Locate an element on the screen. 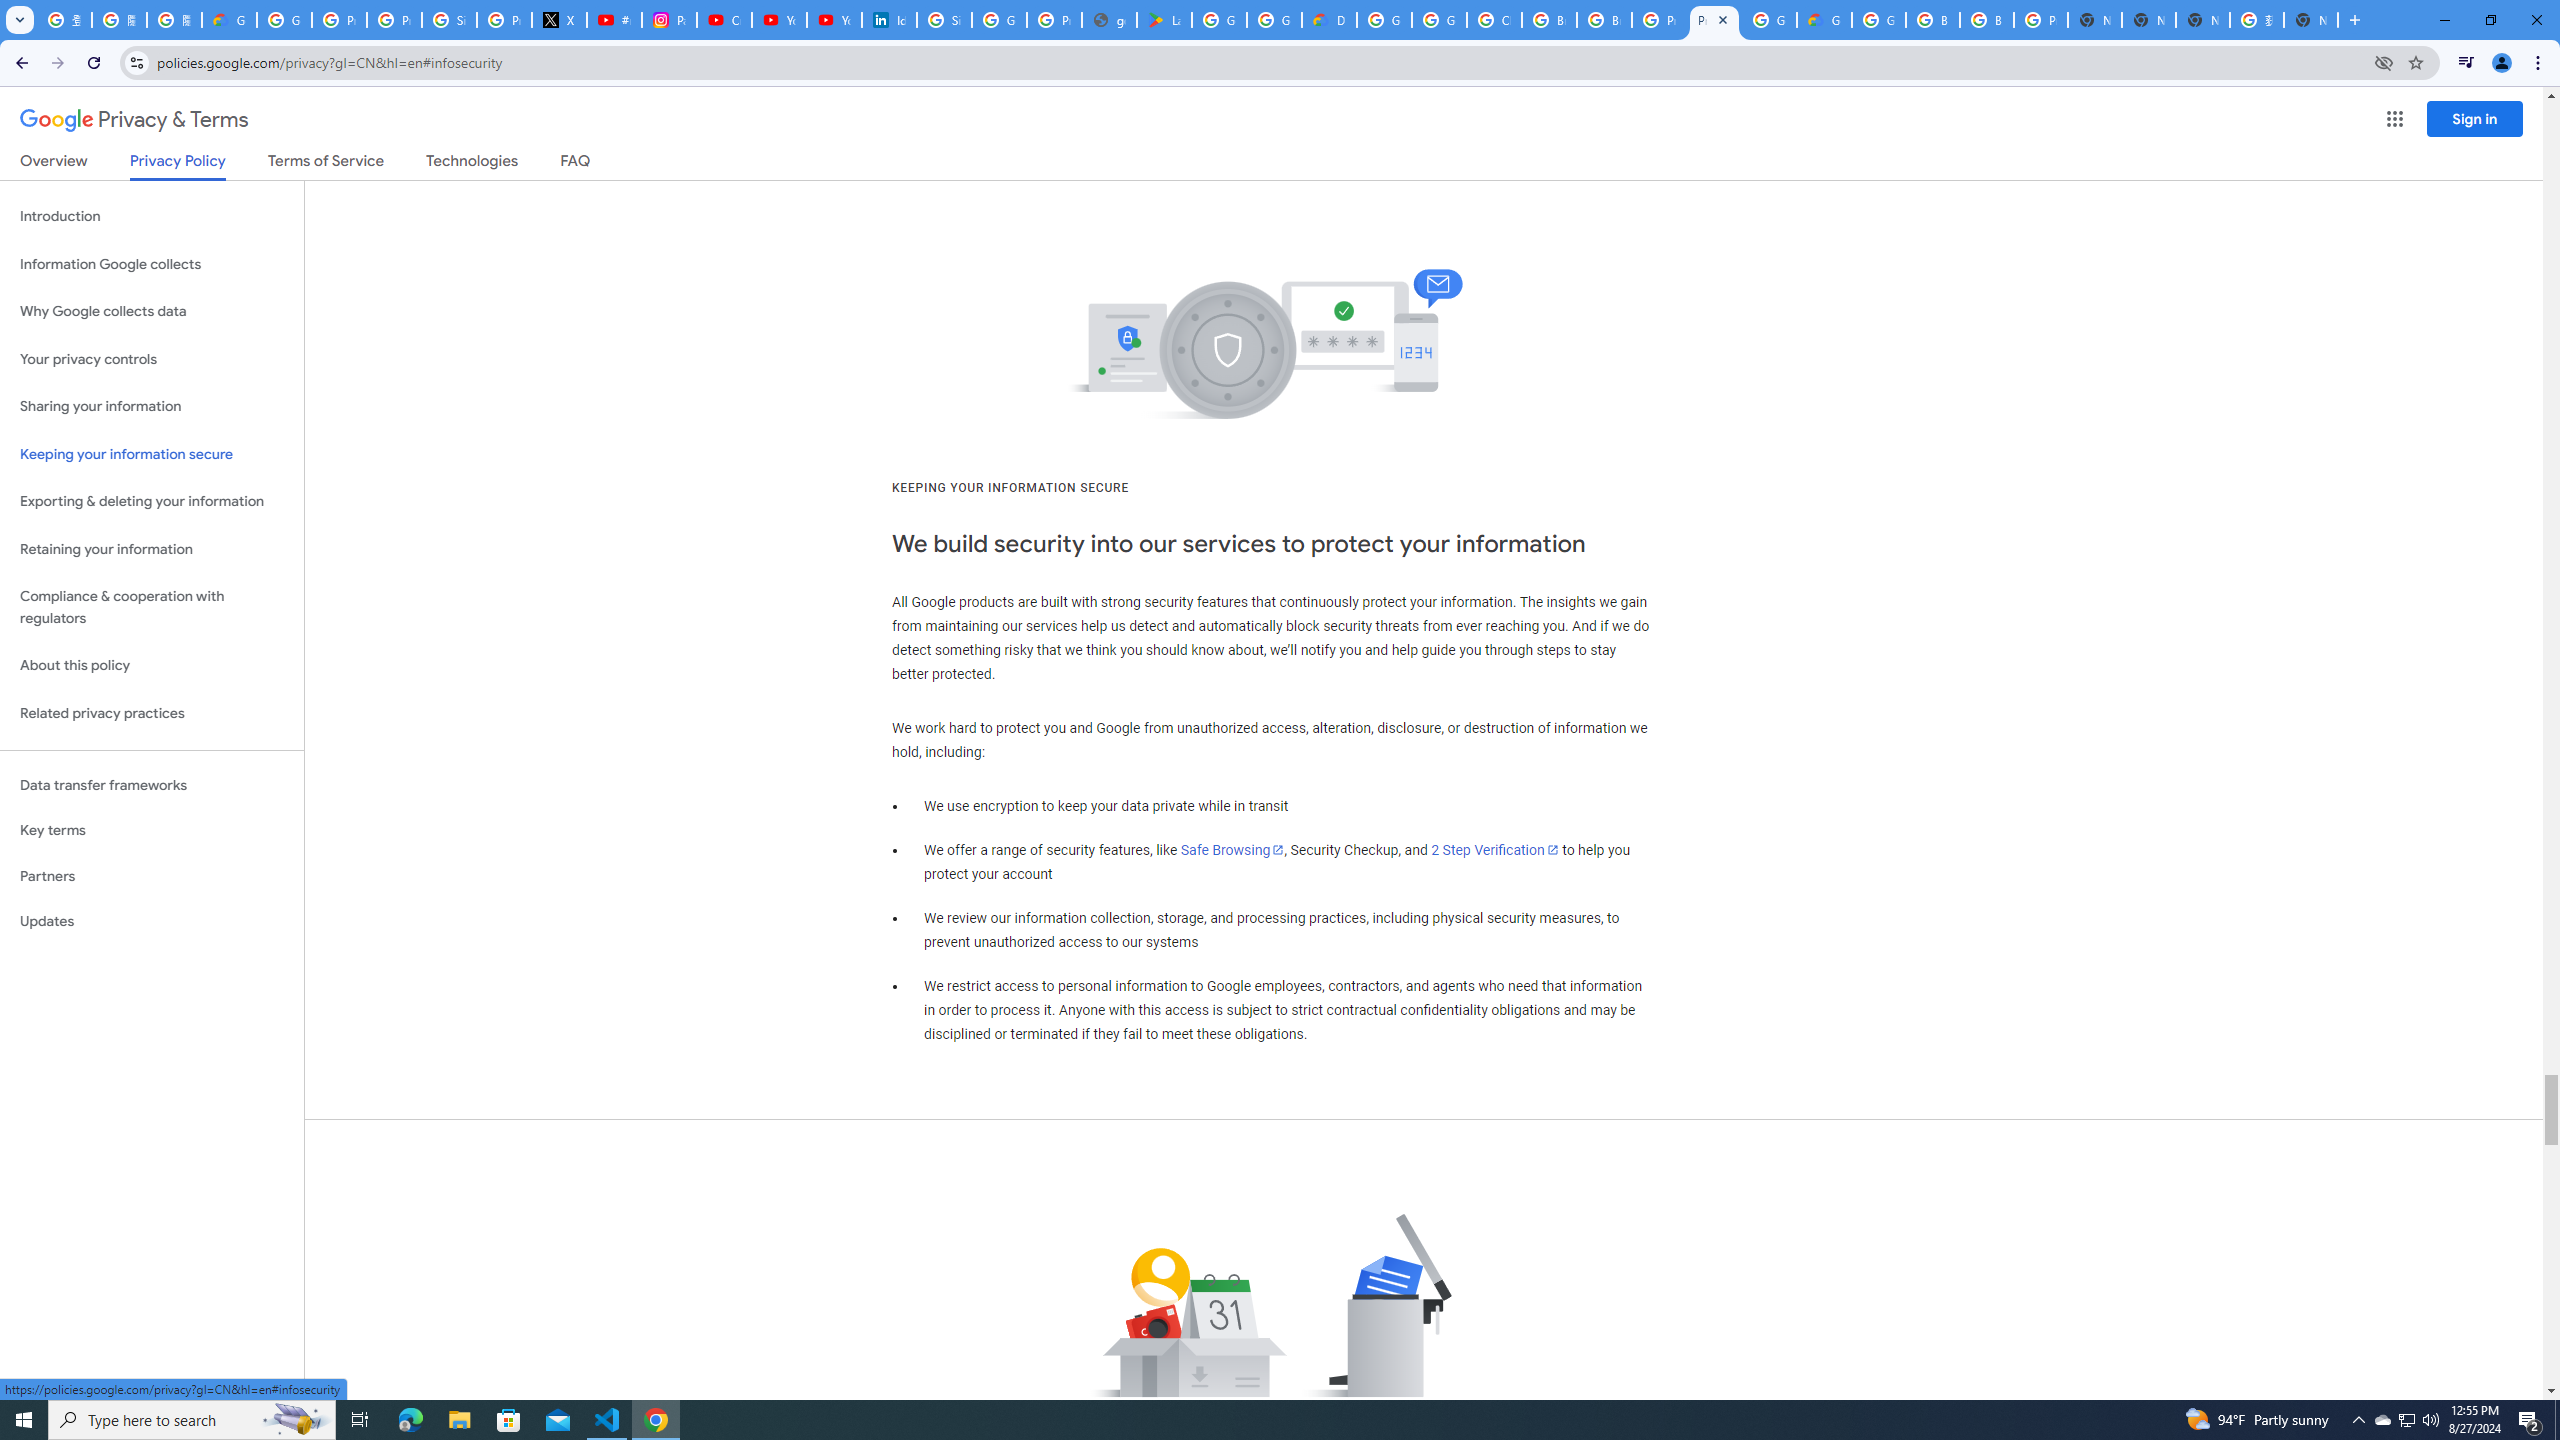 This screenshot has height=1440, width=2560. Browse Chrome as a guest - Computer - Google Chrome Help is located at coordinates (1932, 20).